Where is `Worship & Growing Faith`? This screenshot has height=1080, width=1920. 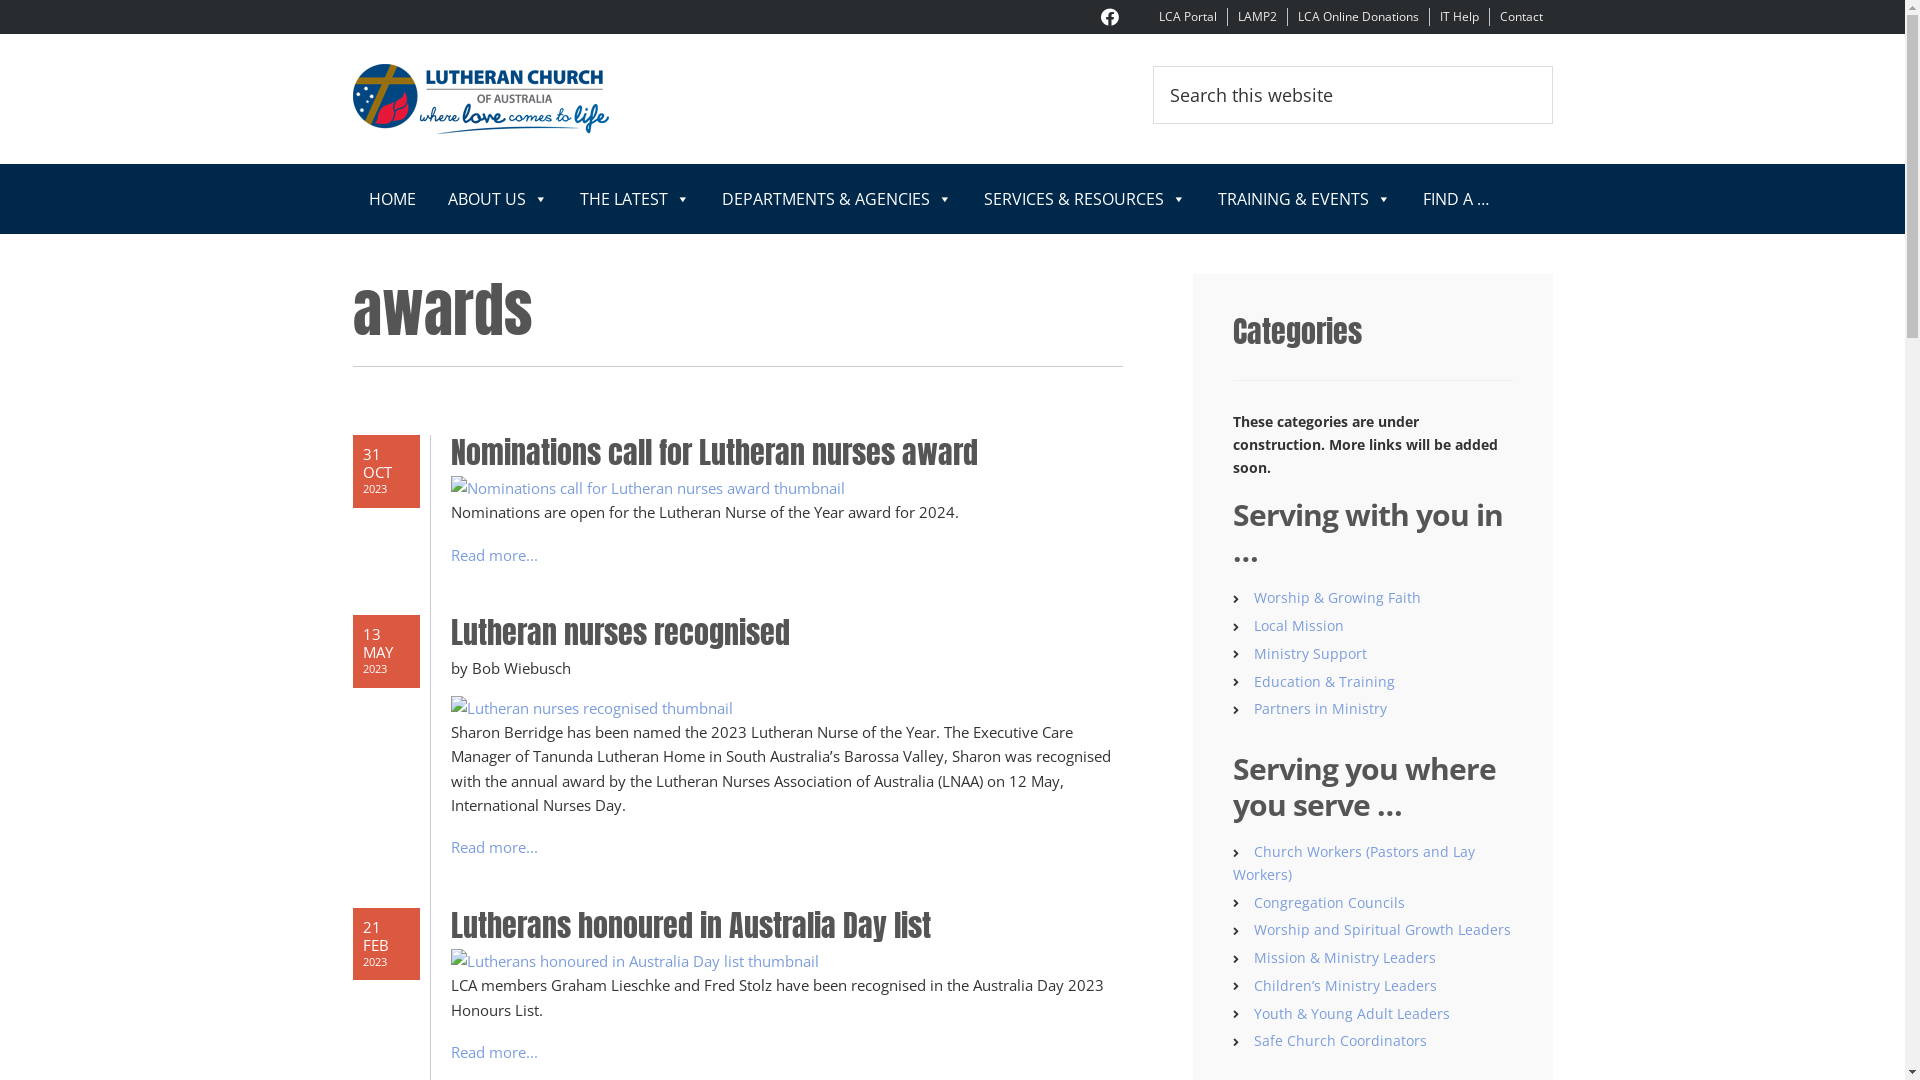 Worship & Growing Faith is located at coordinates (1338, 598).